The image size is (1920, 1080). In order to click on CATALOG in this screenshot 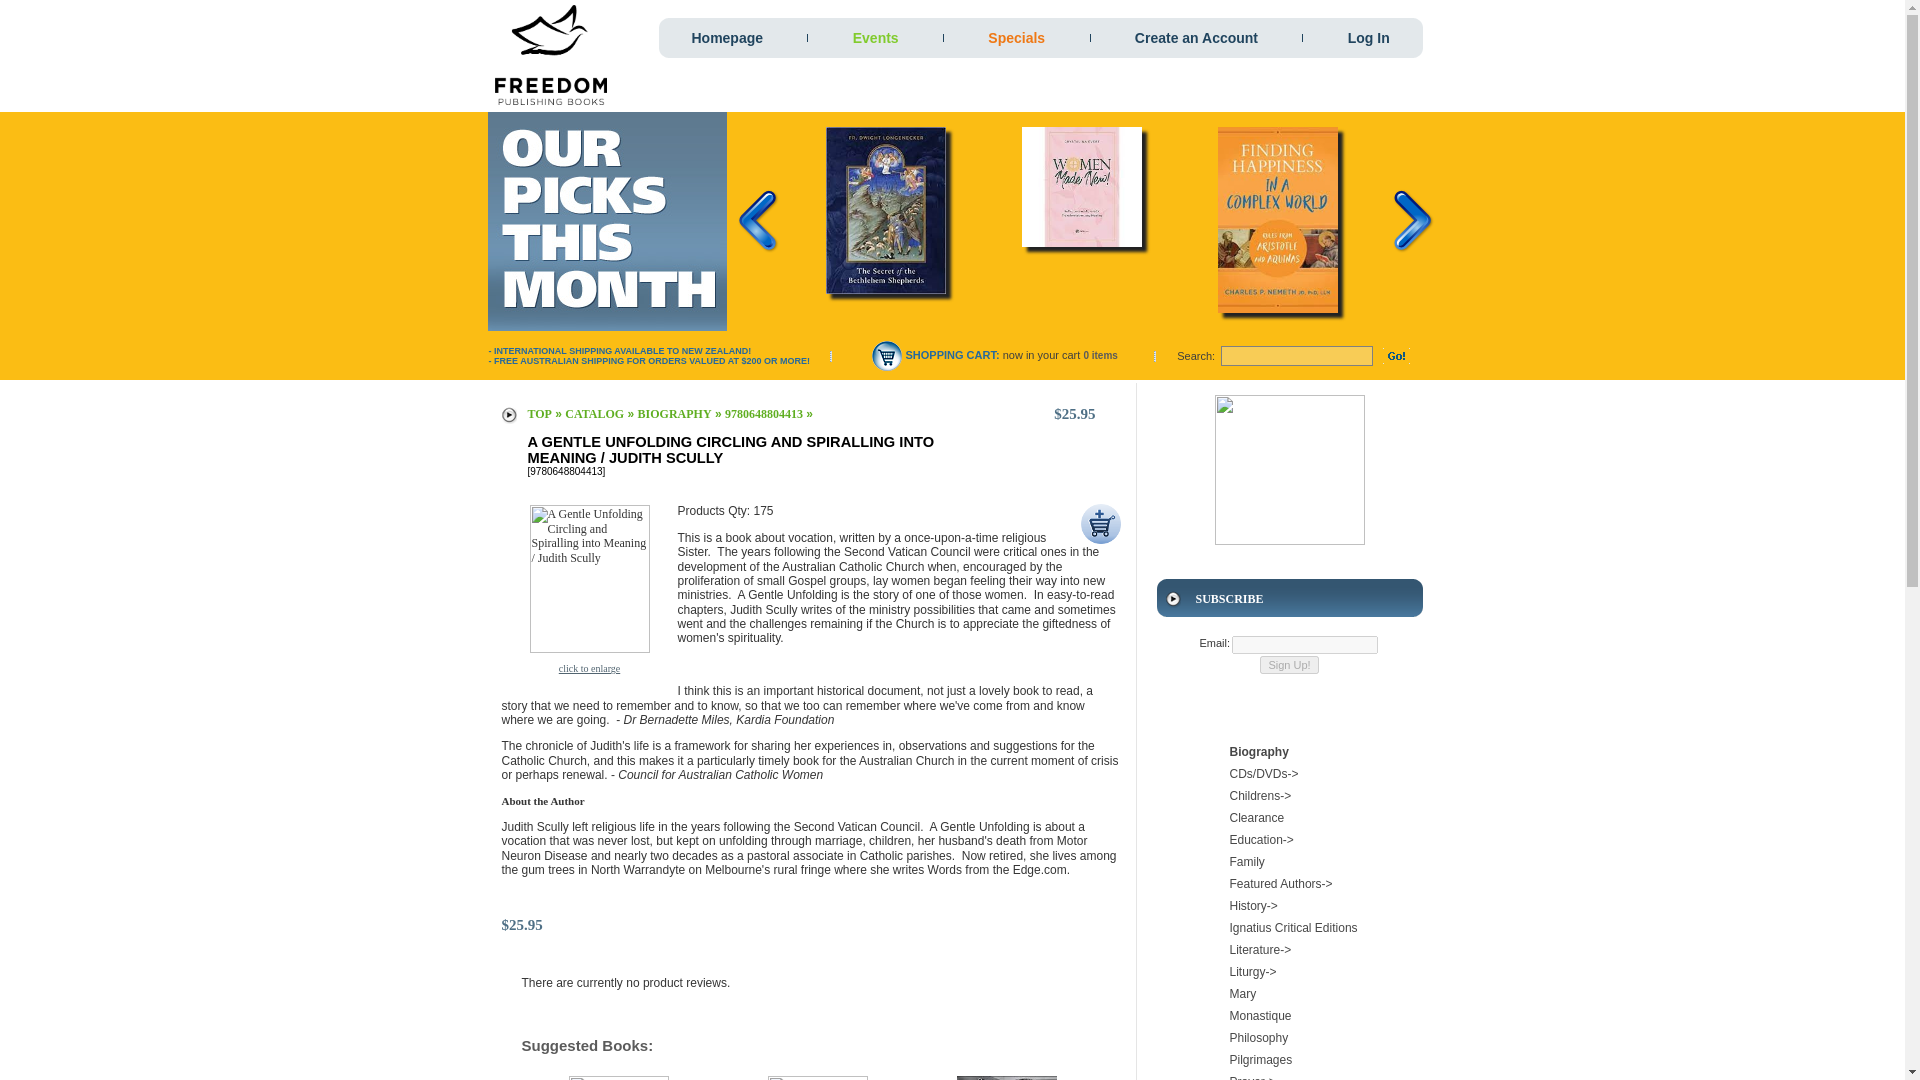, I will do `click(594, 414)`.